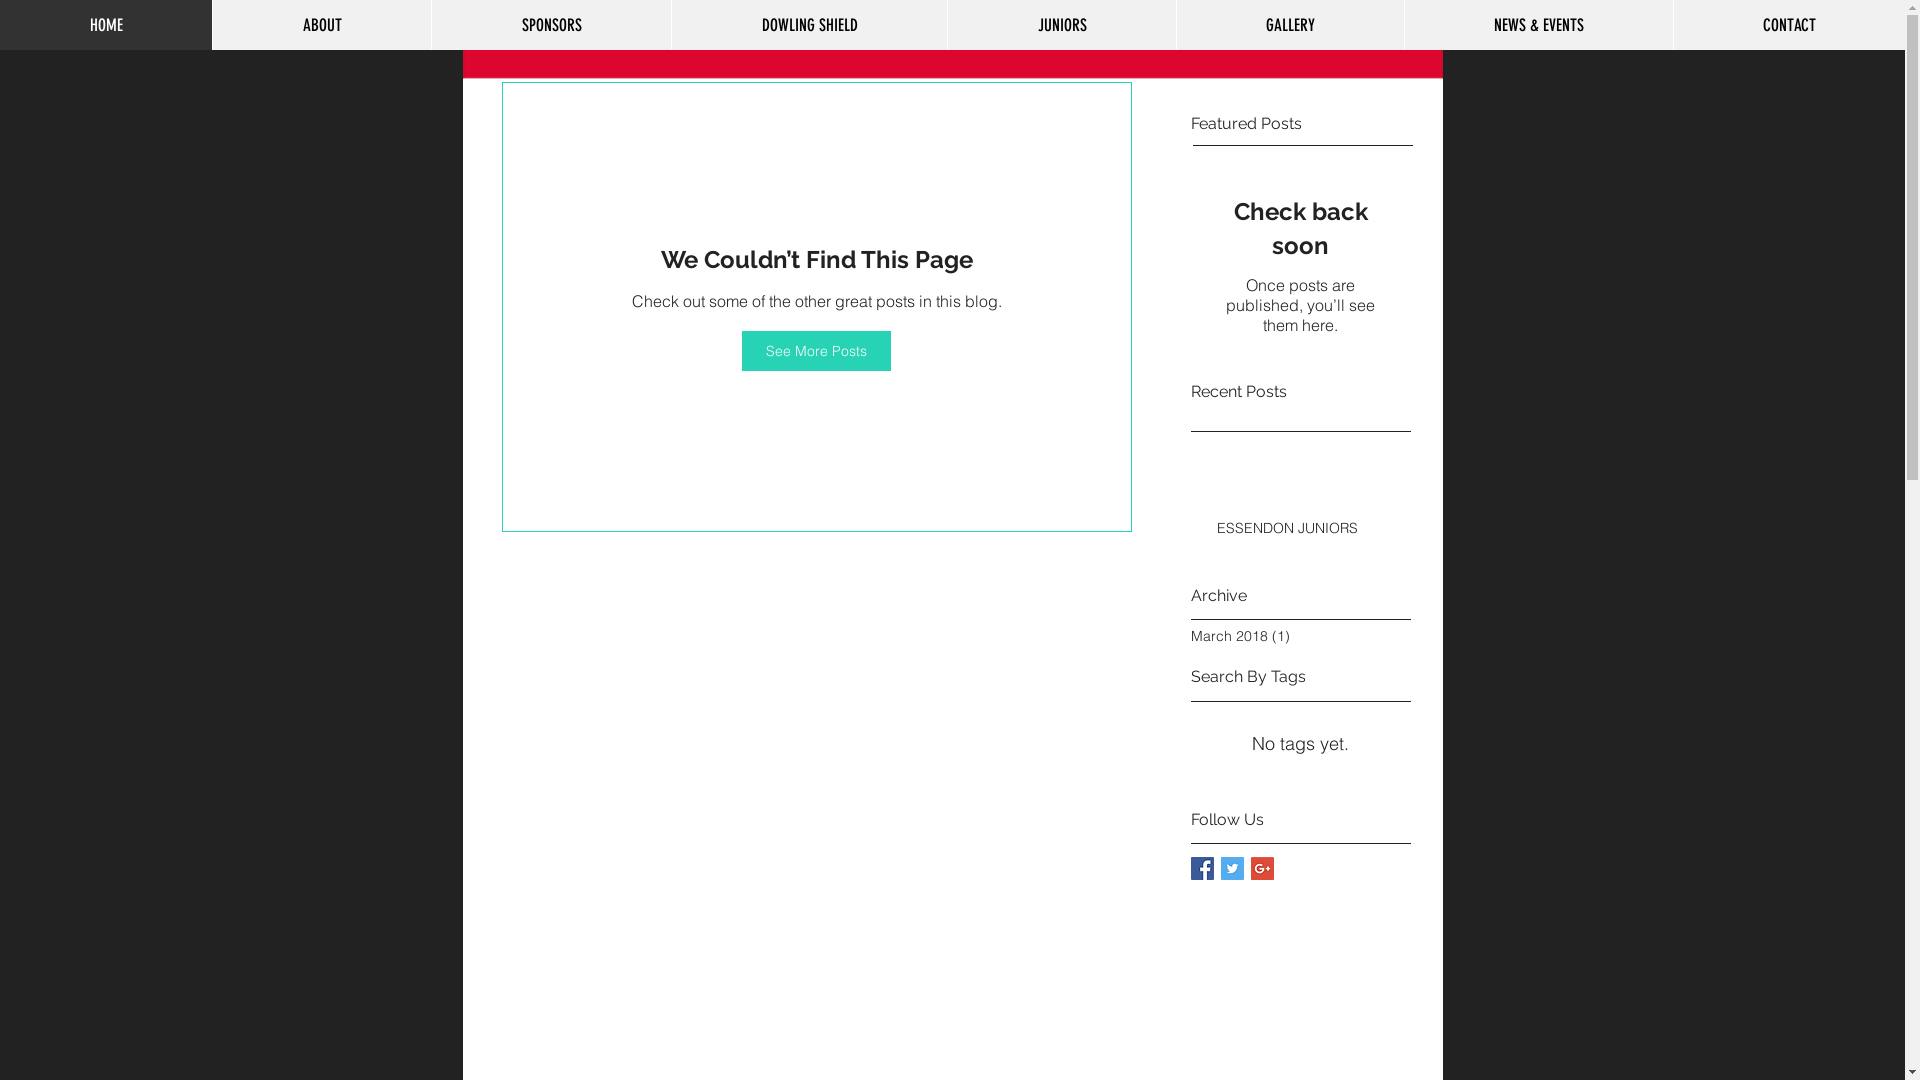 The image size is (1920, 1080). I want to click on HOME, so click(106, 25).